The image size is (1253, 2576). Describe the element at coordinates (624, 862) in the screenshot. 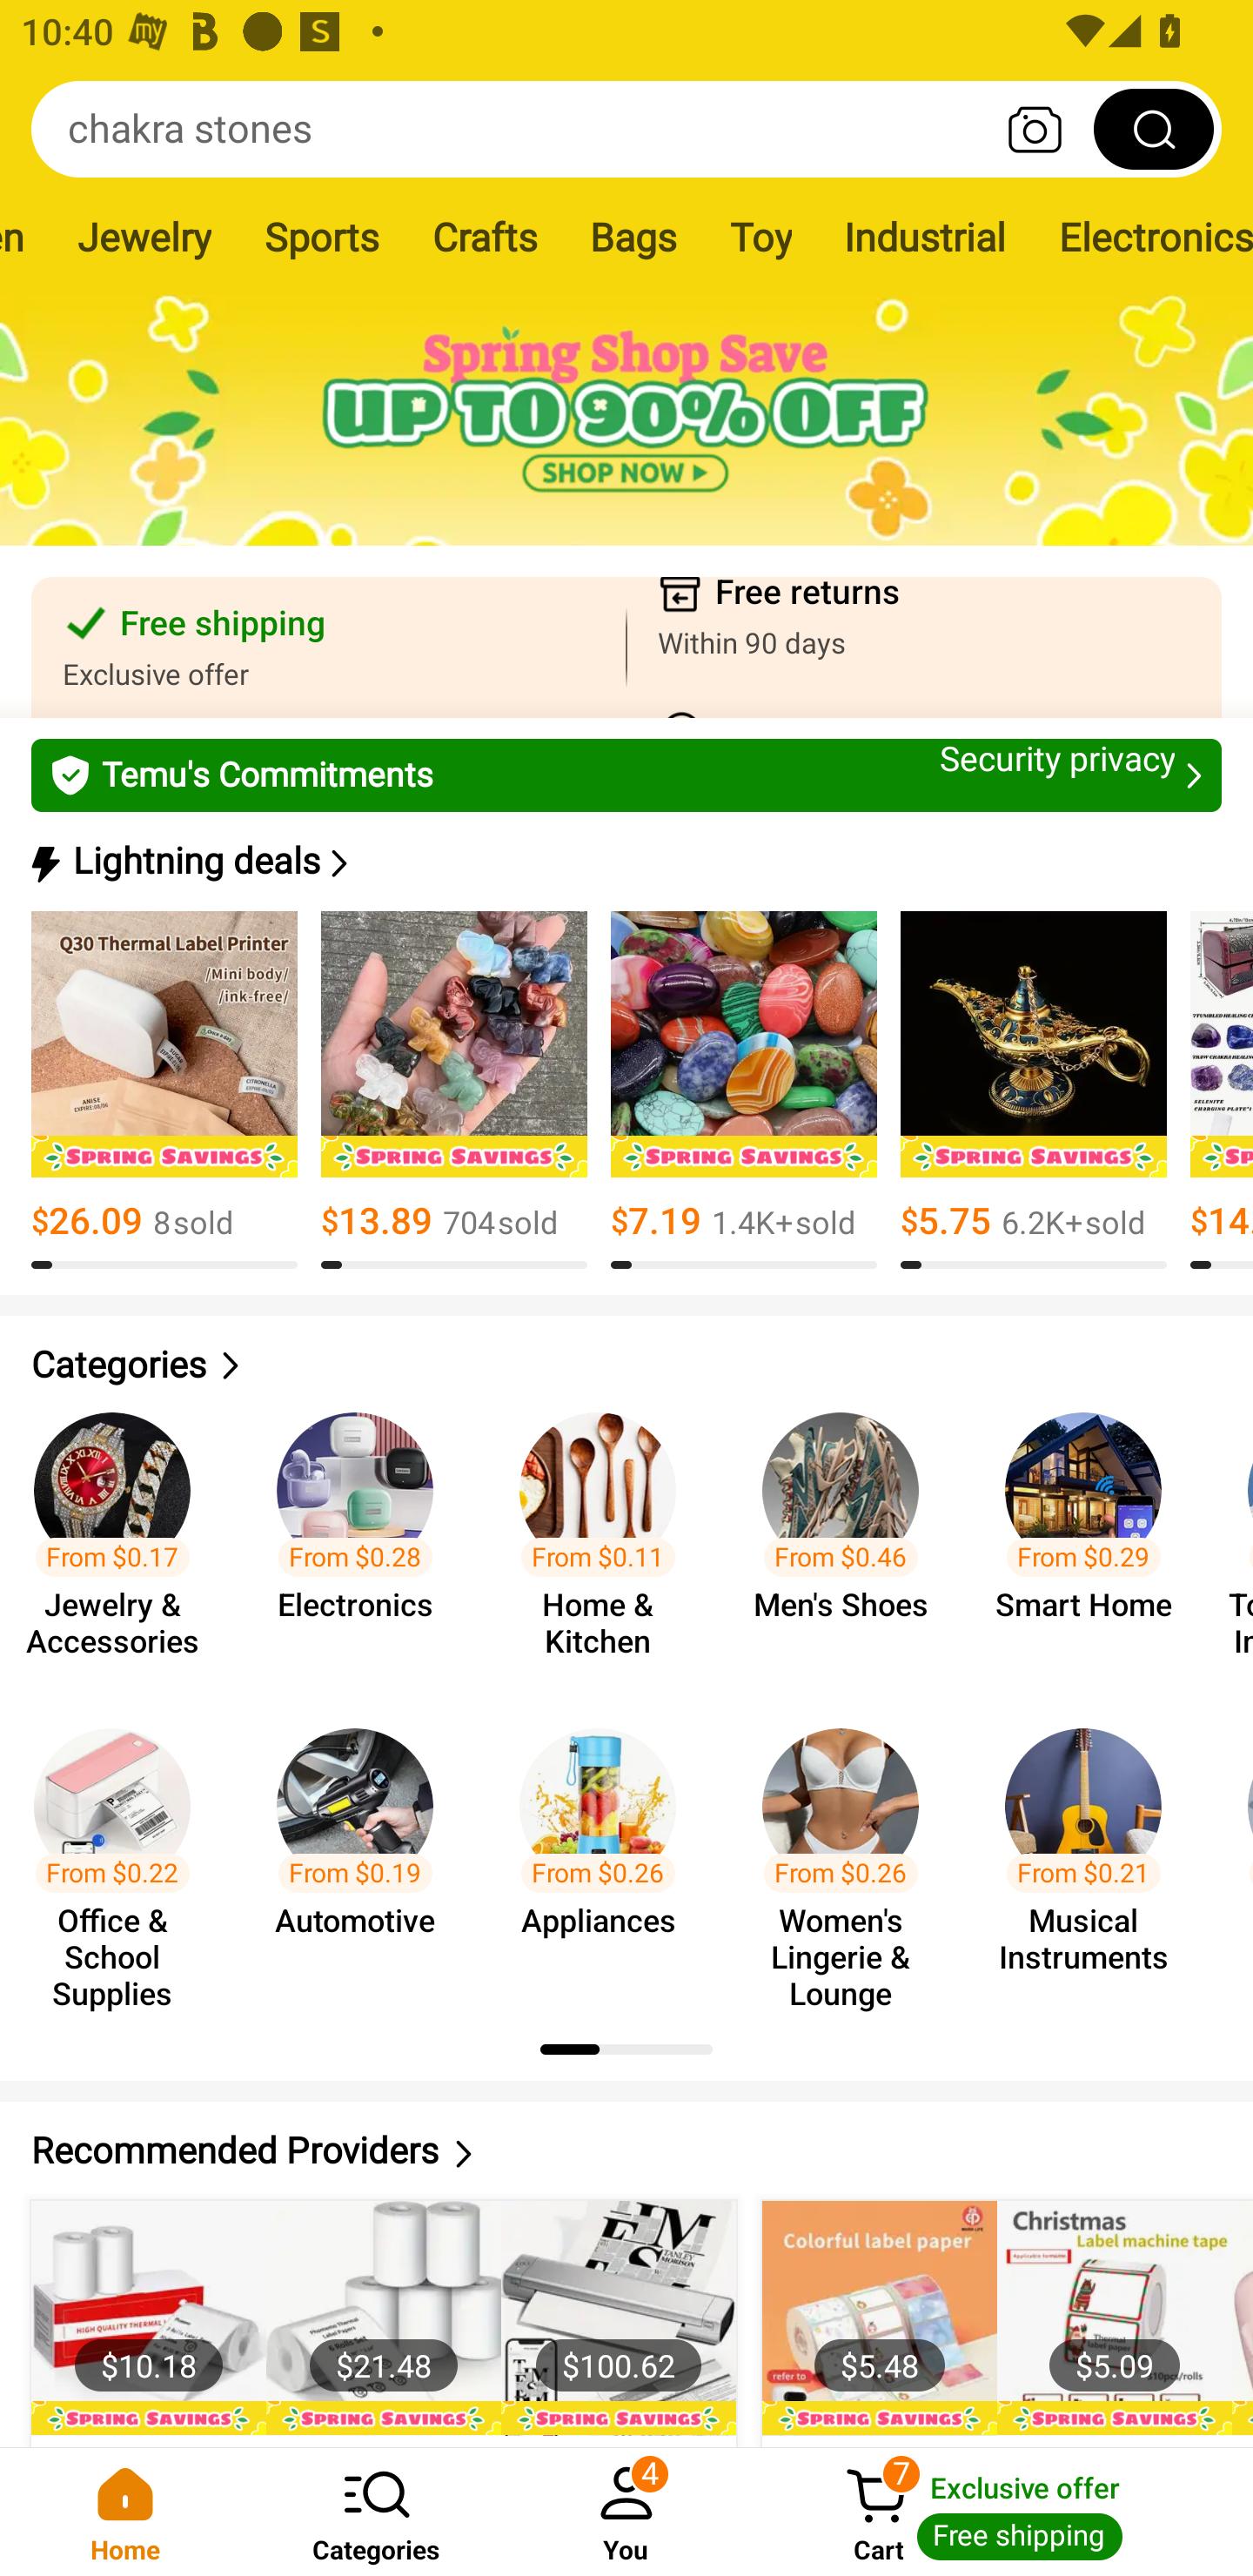

I see `Lightning deals` at that location.